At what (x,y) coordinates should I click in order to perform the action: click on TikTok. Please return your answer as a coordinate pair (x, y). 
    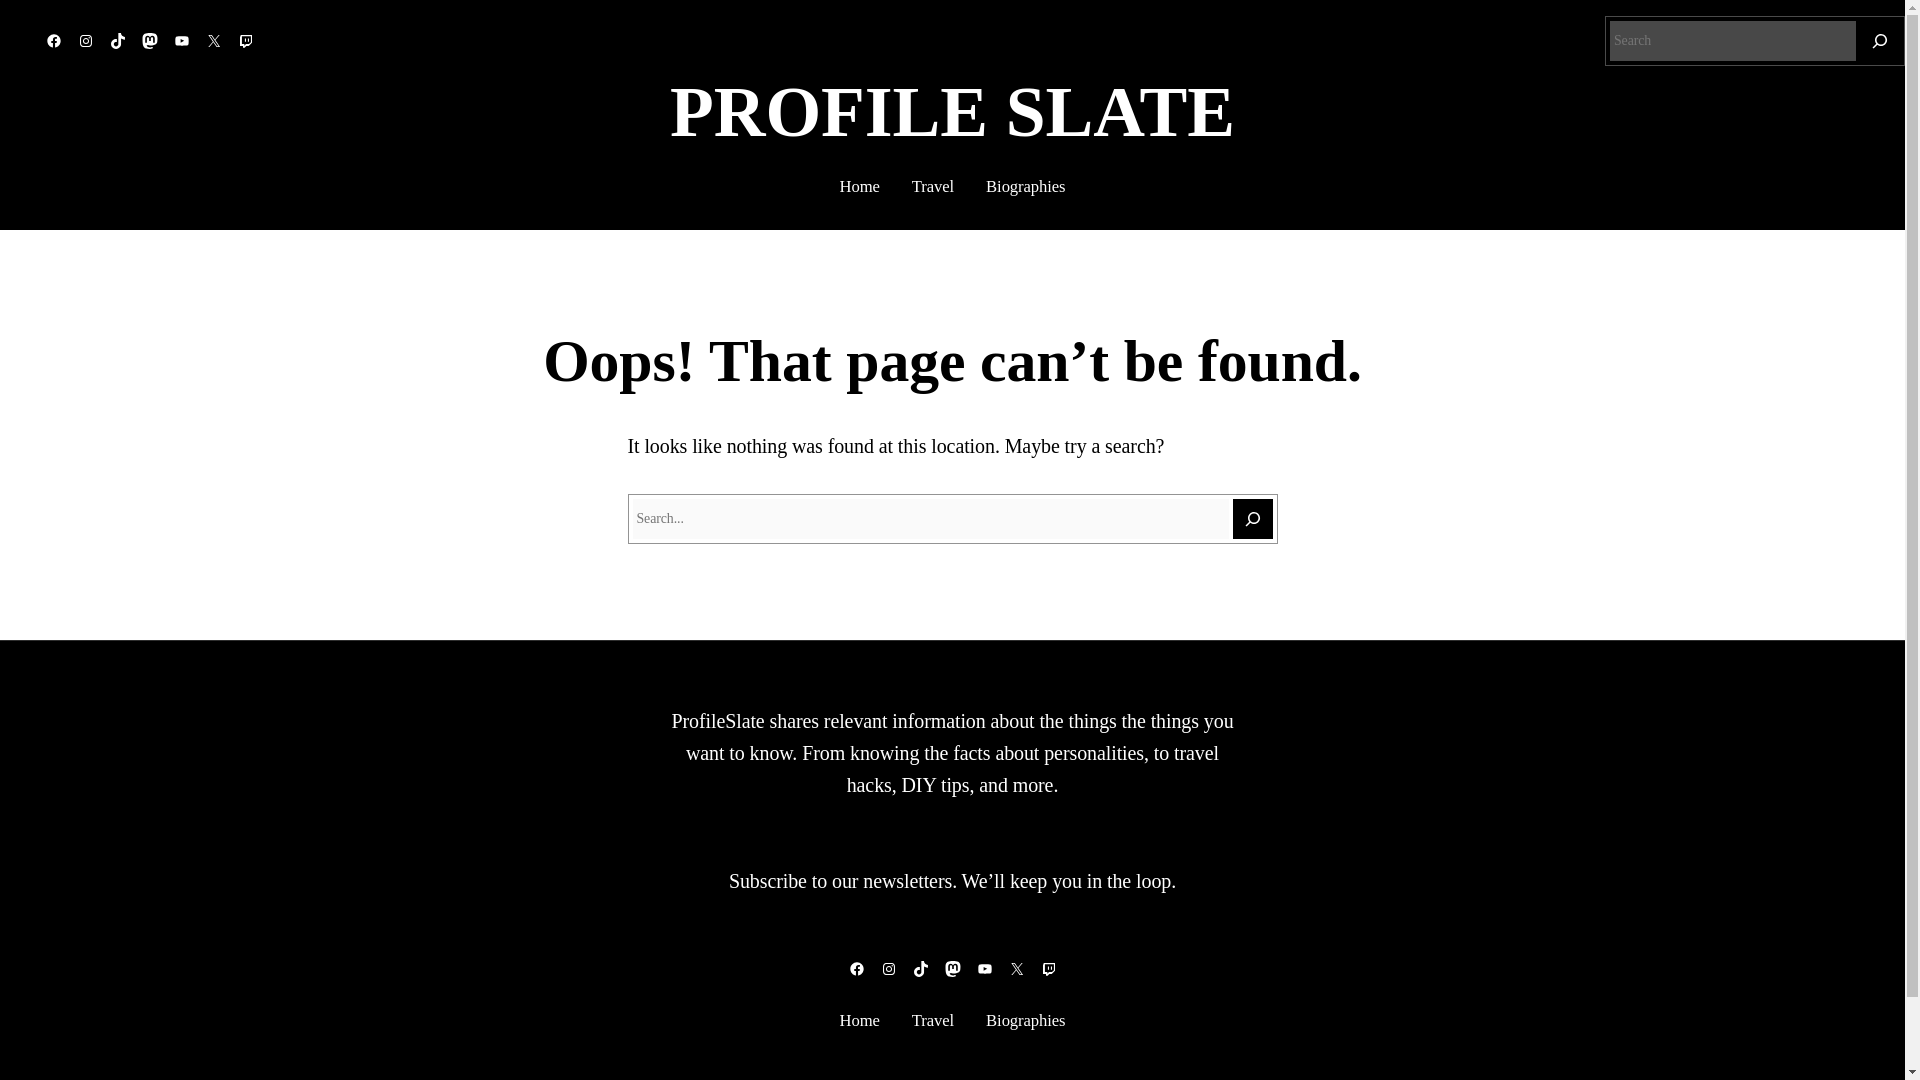
    Looking at the image, I should click on (920, 969).